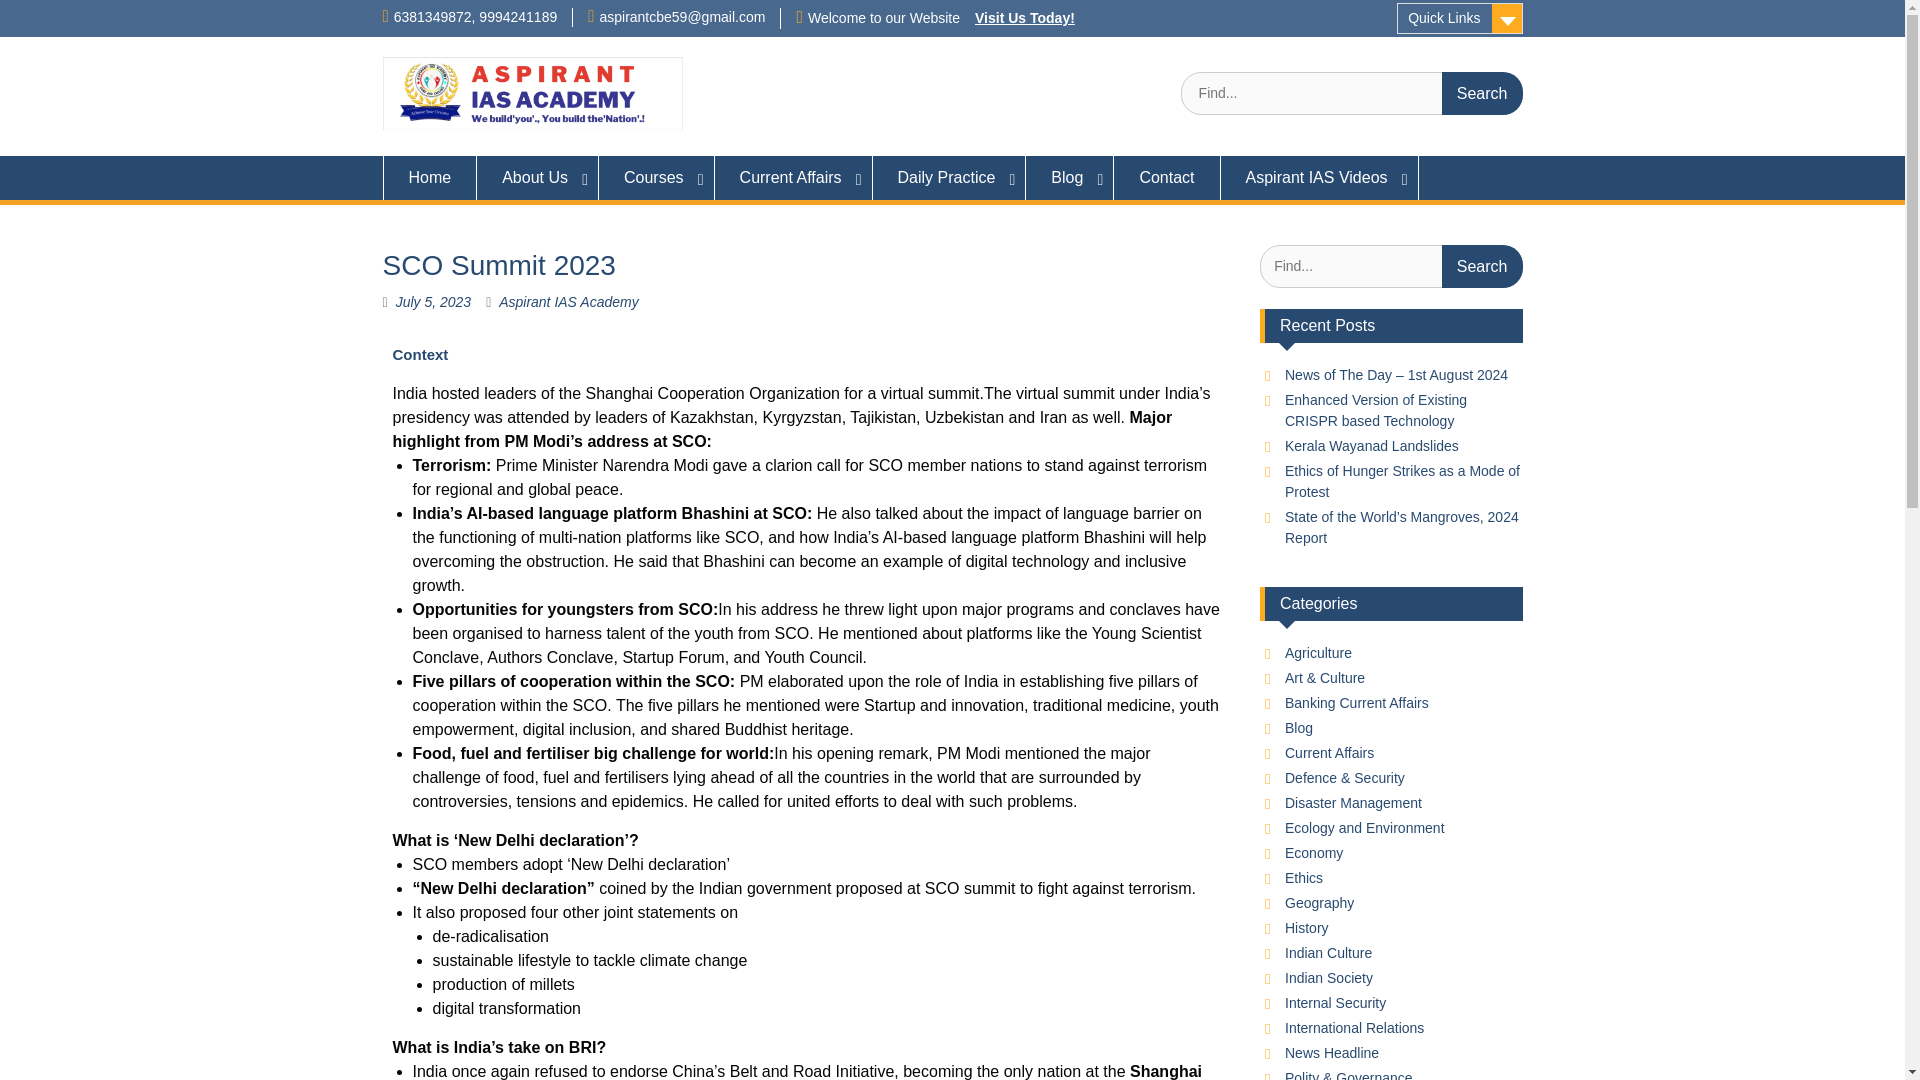 This screenshot has width=1920, height=1080. What do you see at coordinates (1025, 17) in the screenshot?
I see `Visit Us Today!` at bounding box center [1025, 17].